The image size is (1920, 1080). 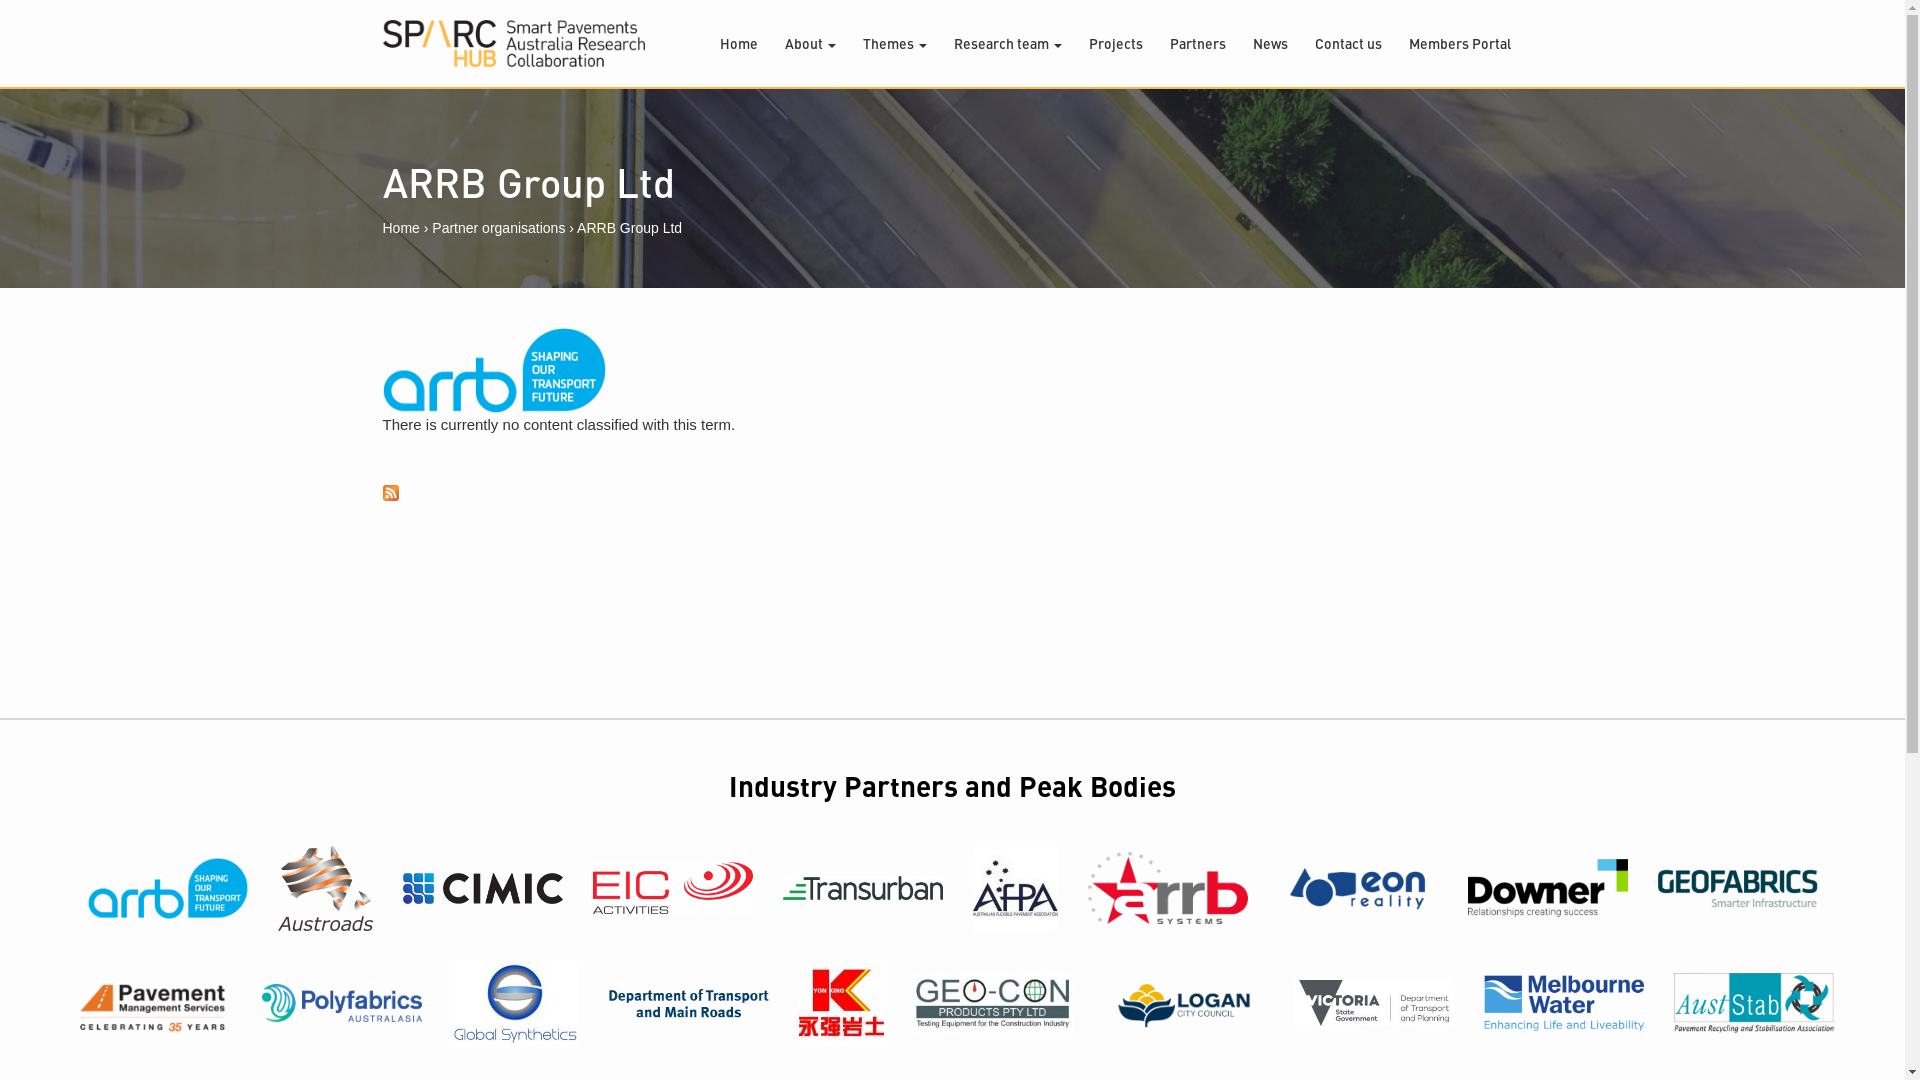 What do you see at coordinates (1184, 1004) in the screenshot?
I see `Logan City Council` at bounding box center [1184, 1004].